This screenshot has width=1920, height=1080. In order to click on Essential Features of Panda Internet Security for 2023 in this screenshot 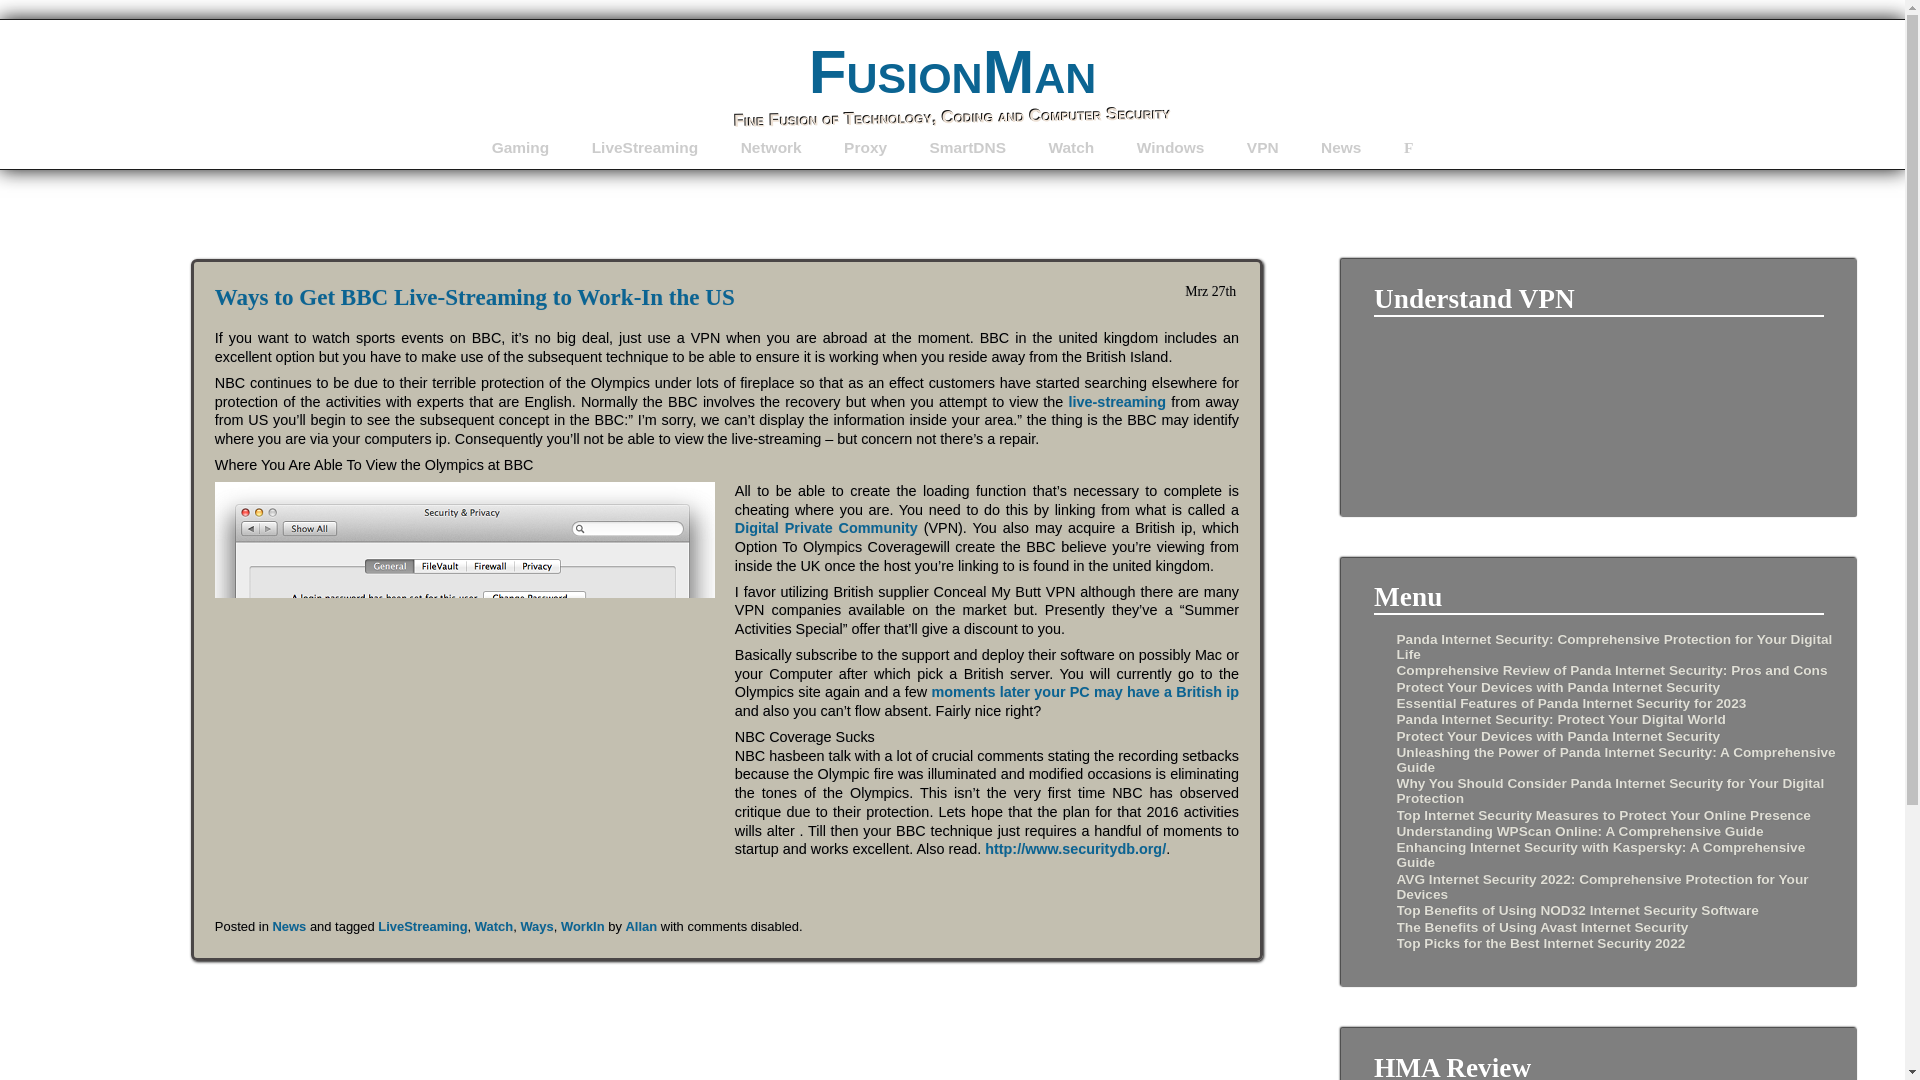, I will do `click(1570, 702)`.